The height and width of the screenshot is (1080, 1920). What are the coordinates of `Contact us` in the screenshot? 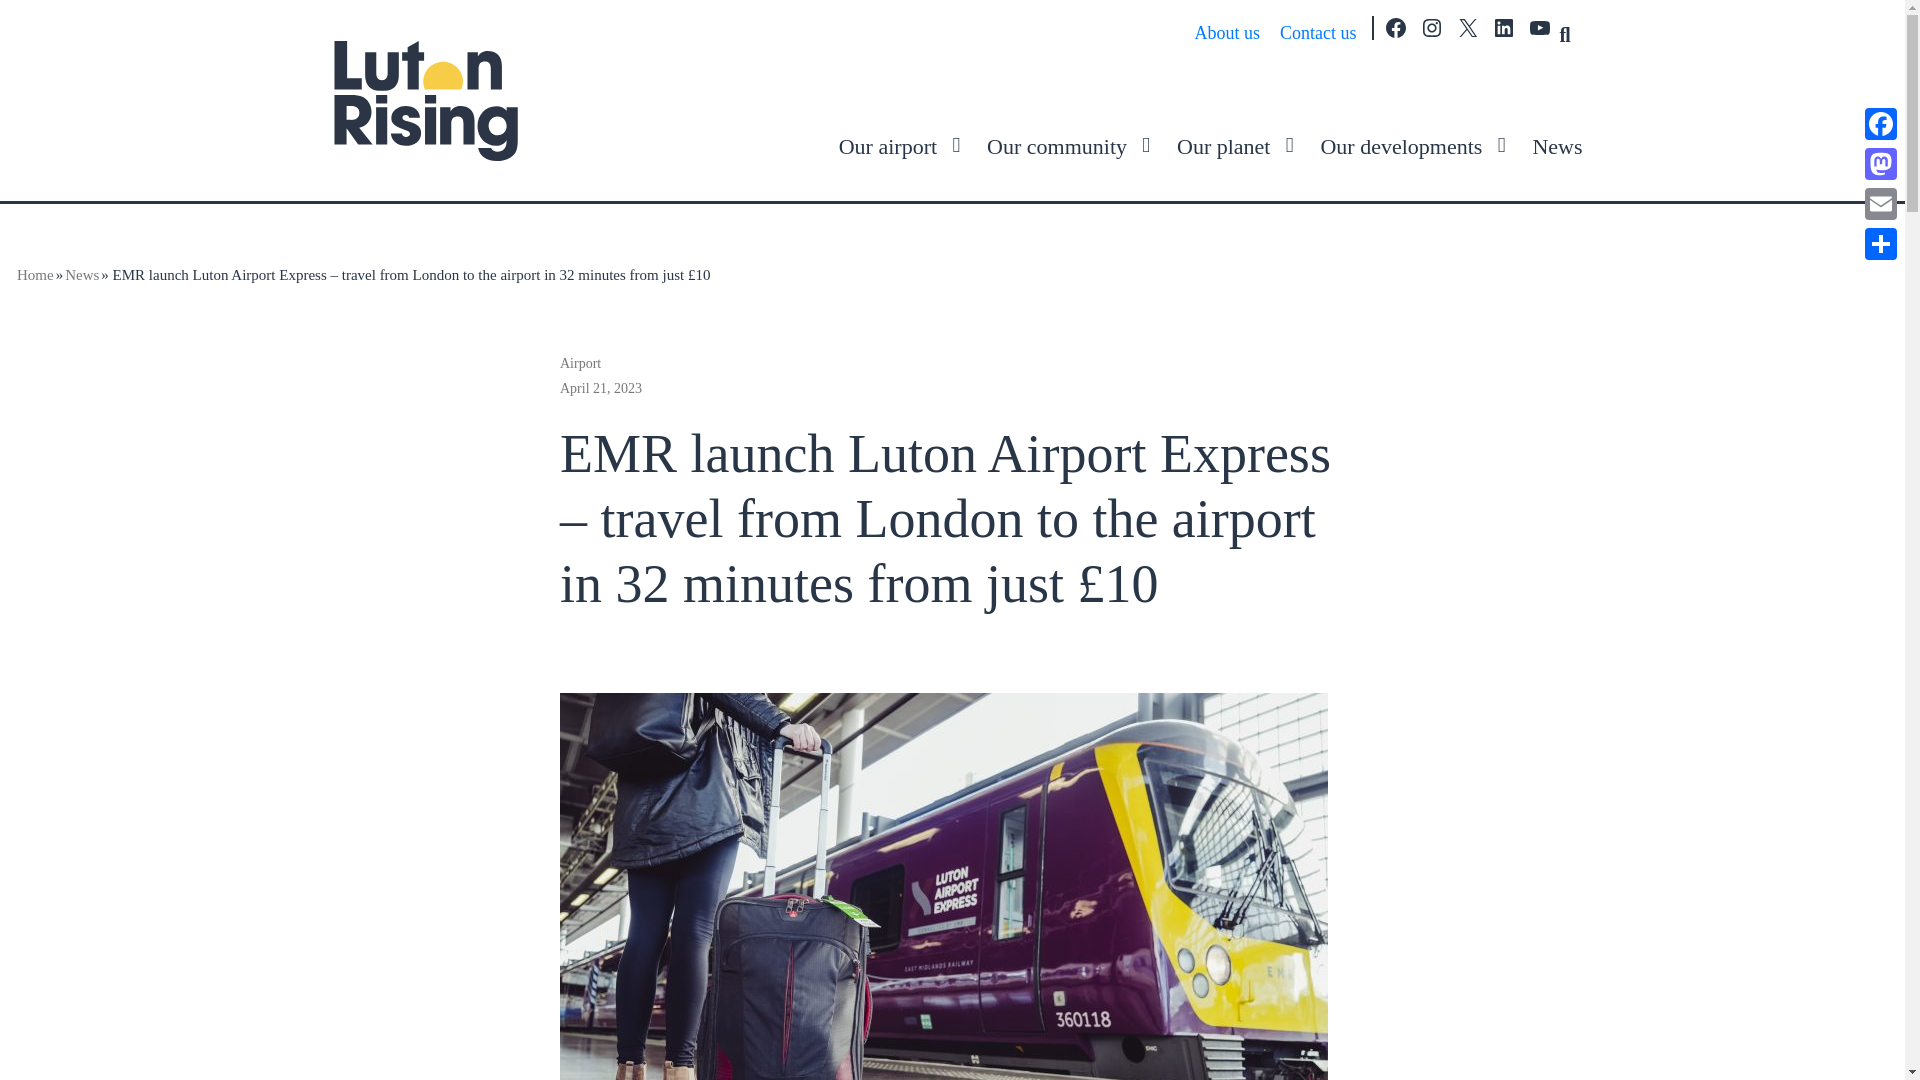 It's located at (1318, 32).